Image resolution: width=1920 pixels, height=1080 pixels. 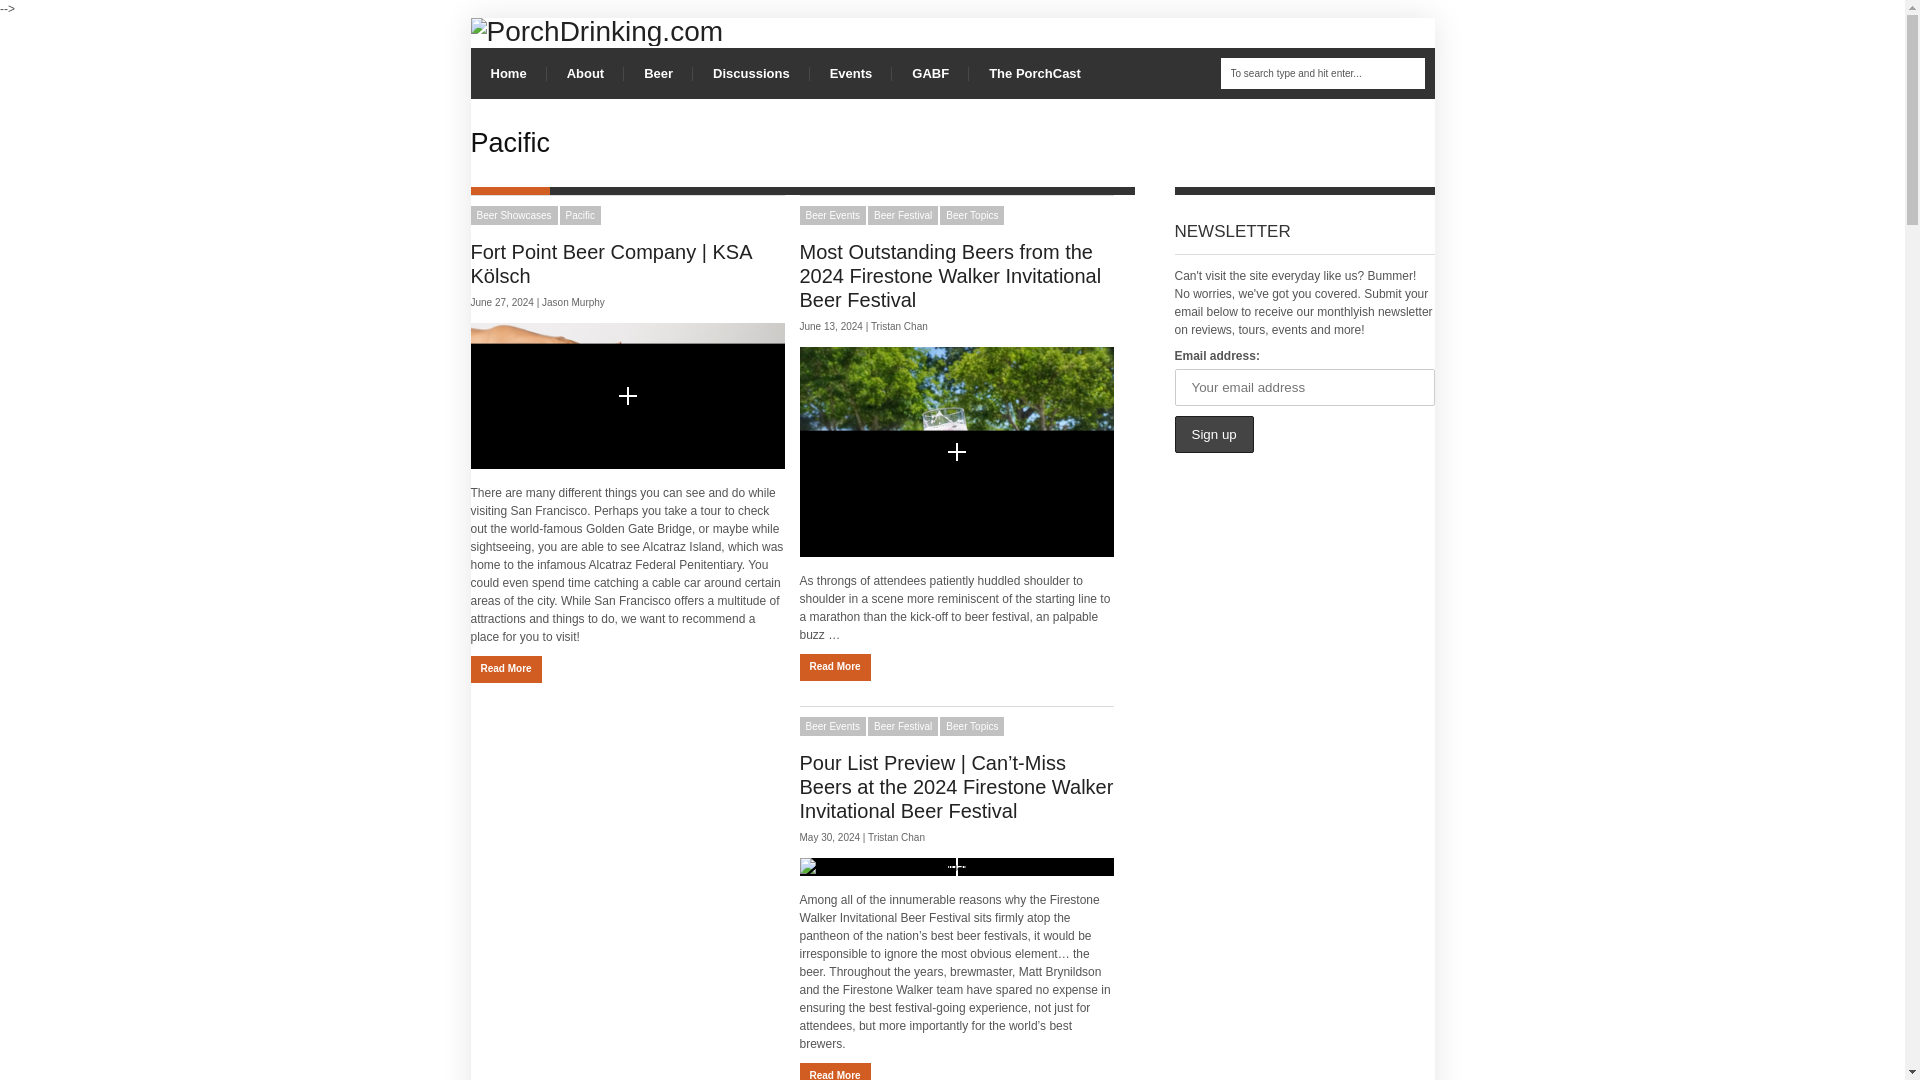 I want to click on Posts by Tristan Chan, so click(x=899, y=326).